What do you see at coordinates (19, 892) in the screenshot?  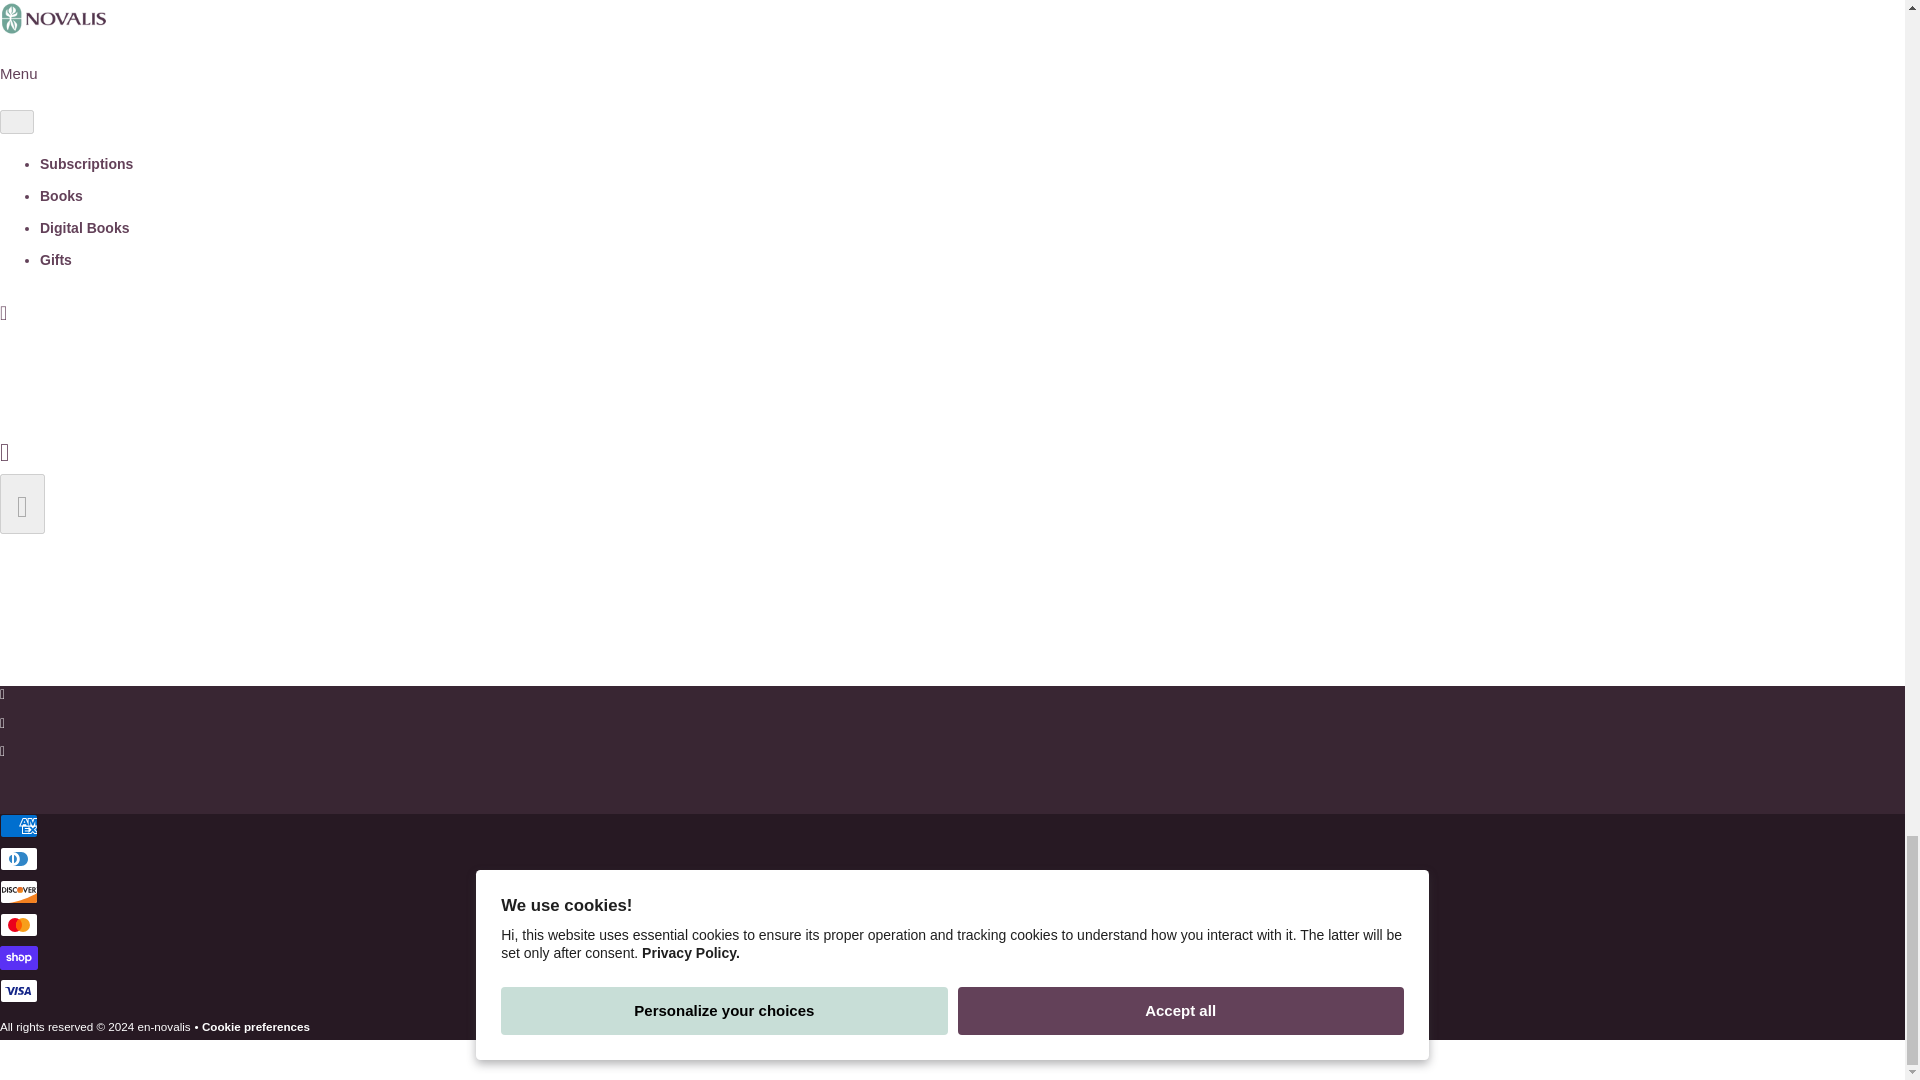 I see `Discover` at bounding box center [19, 892].